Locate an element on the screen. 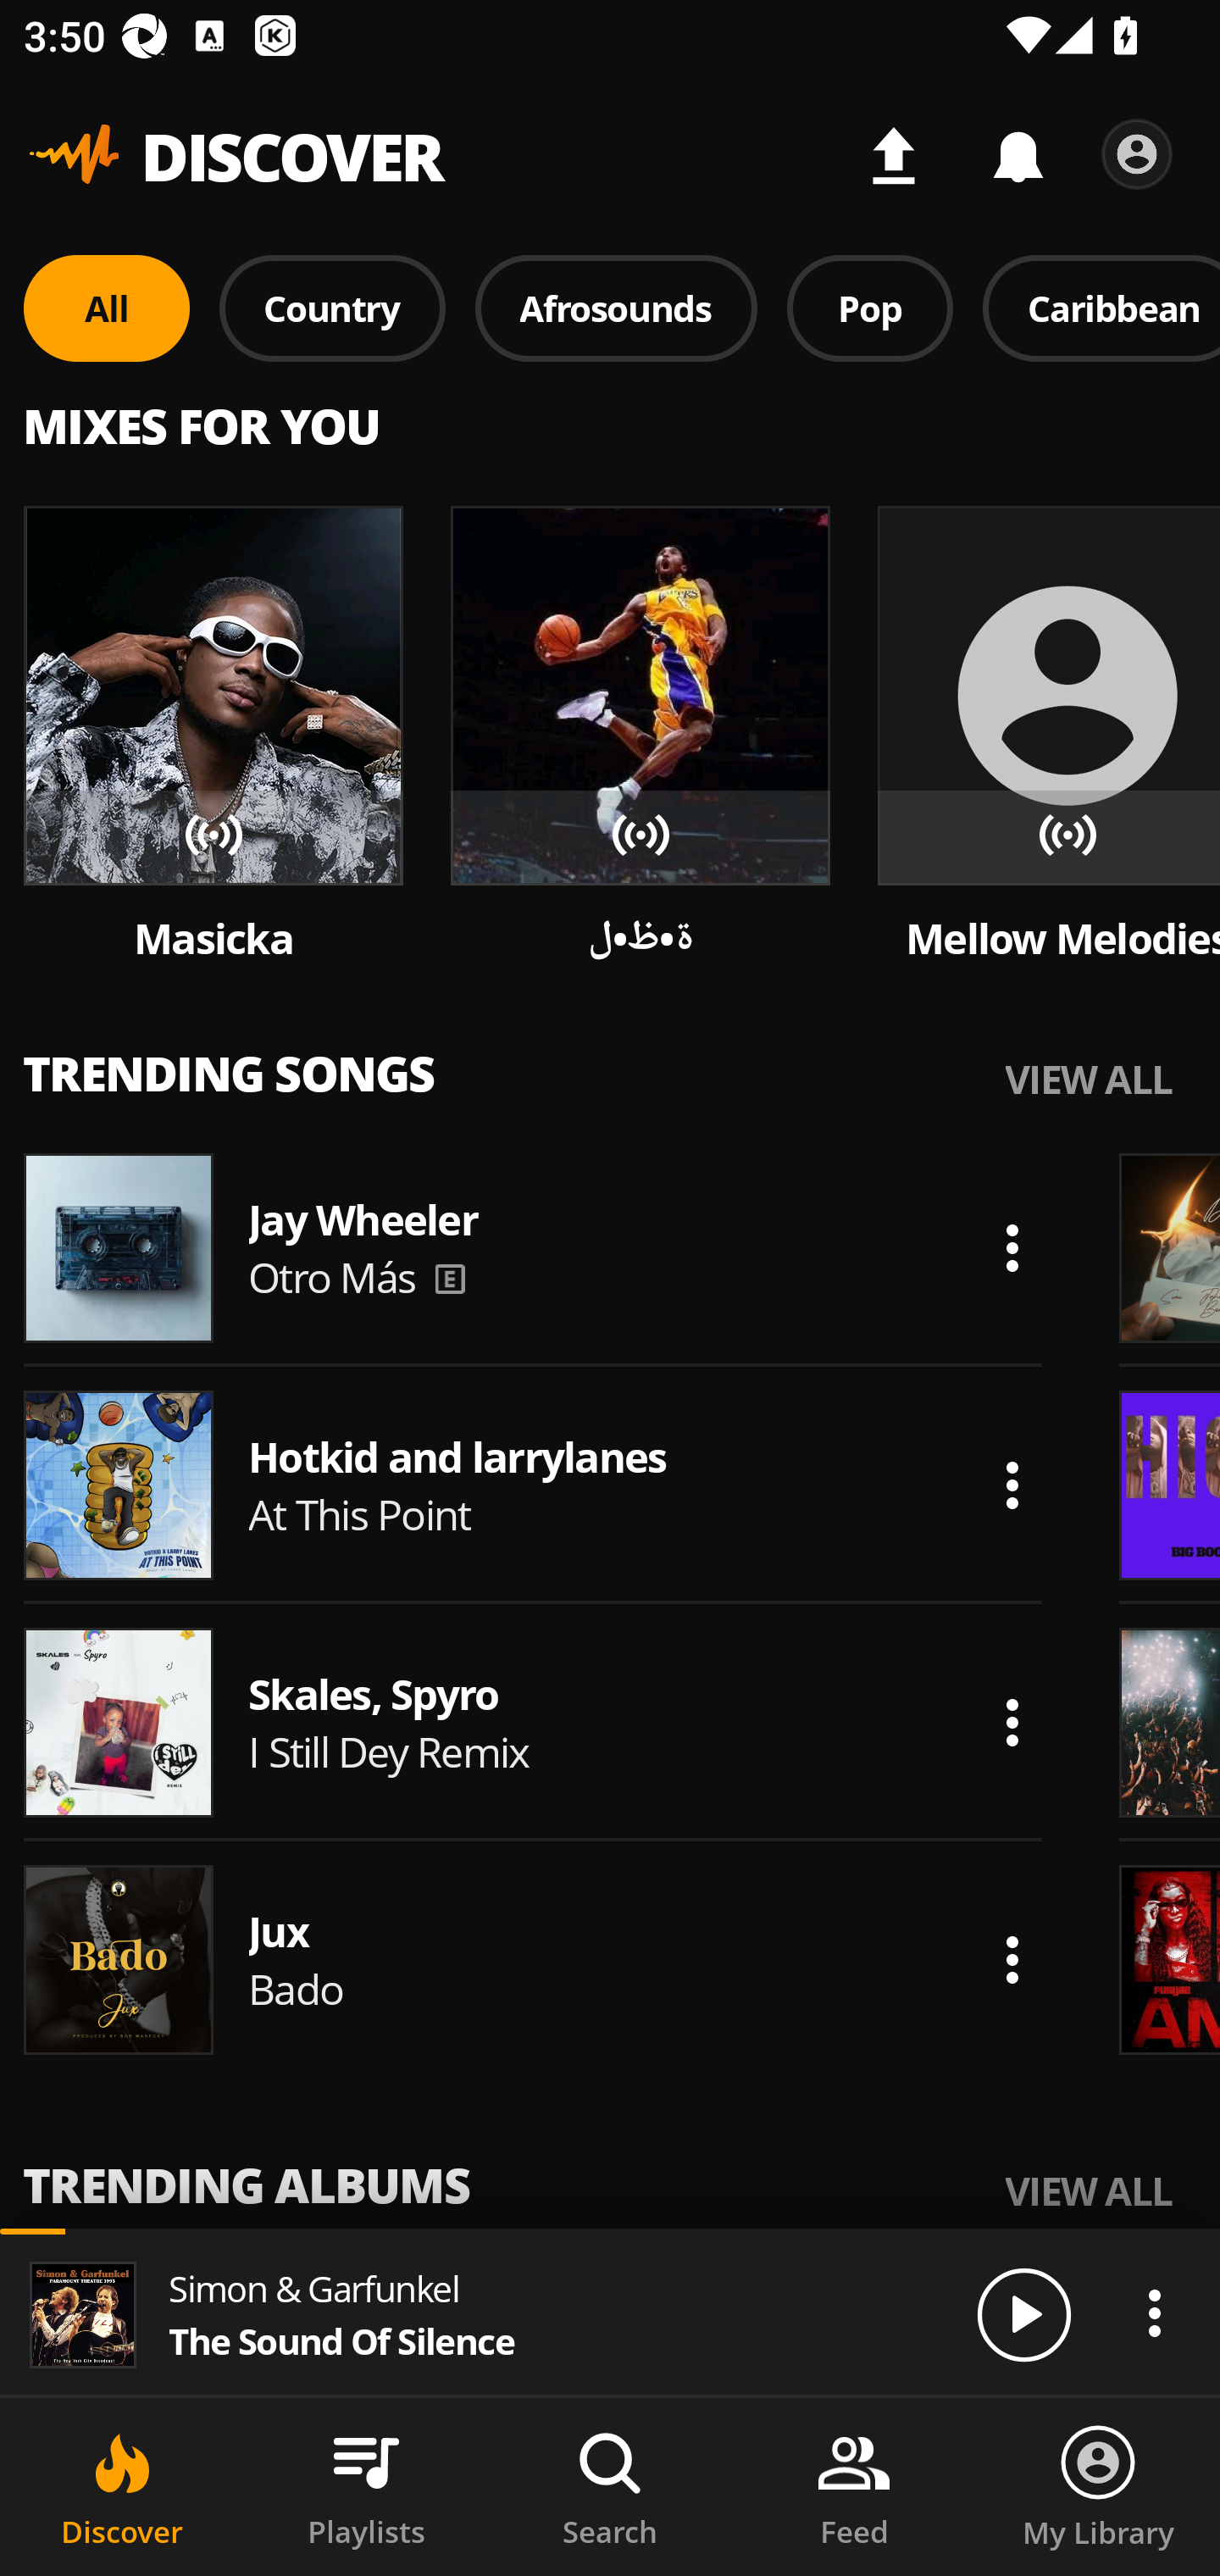  Song artwork Jay Wheeler Otro Más    Actions is located at coordinates (533, 1247).